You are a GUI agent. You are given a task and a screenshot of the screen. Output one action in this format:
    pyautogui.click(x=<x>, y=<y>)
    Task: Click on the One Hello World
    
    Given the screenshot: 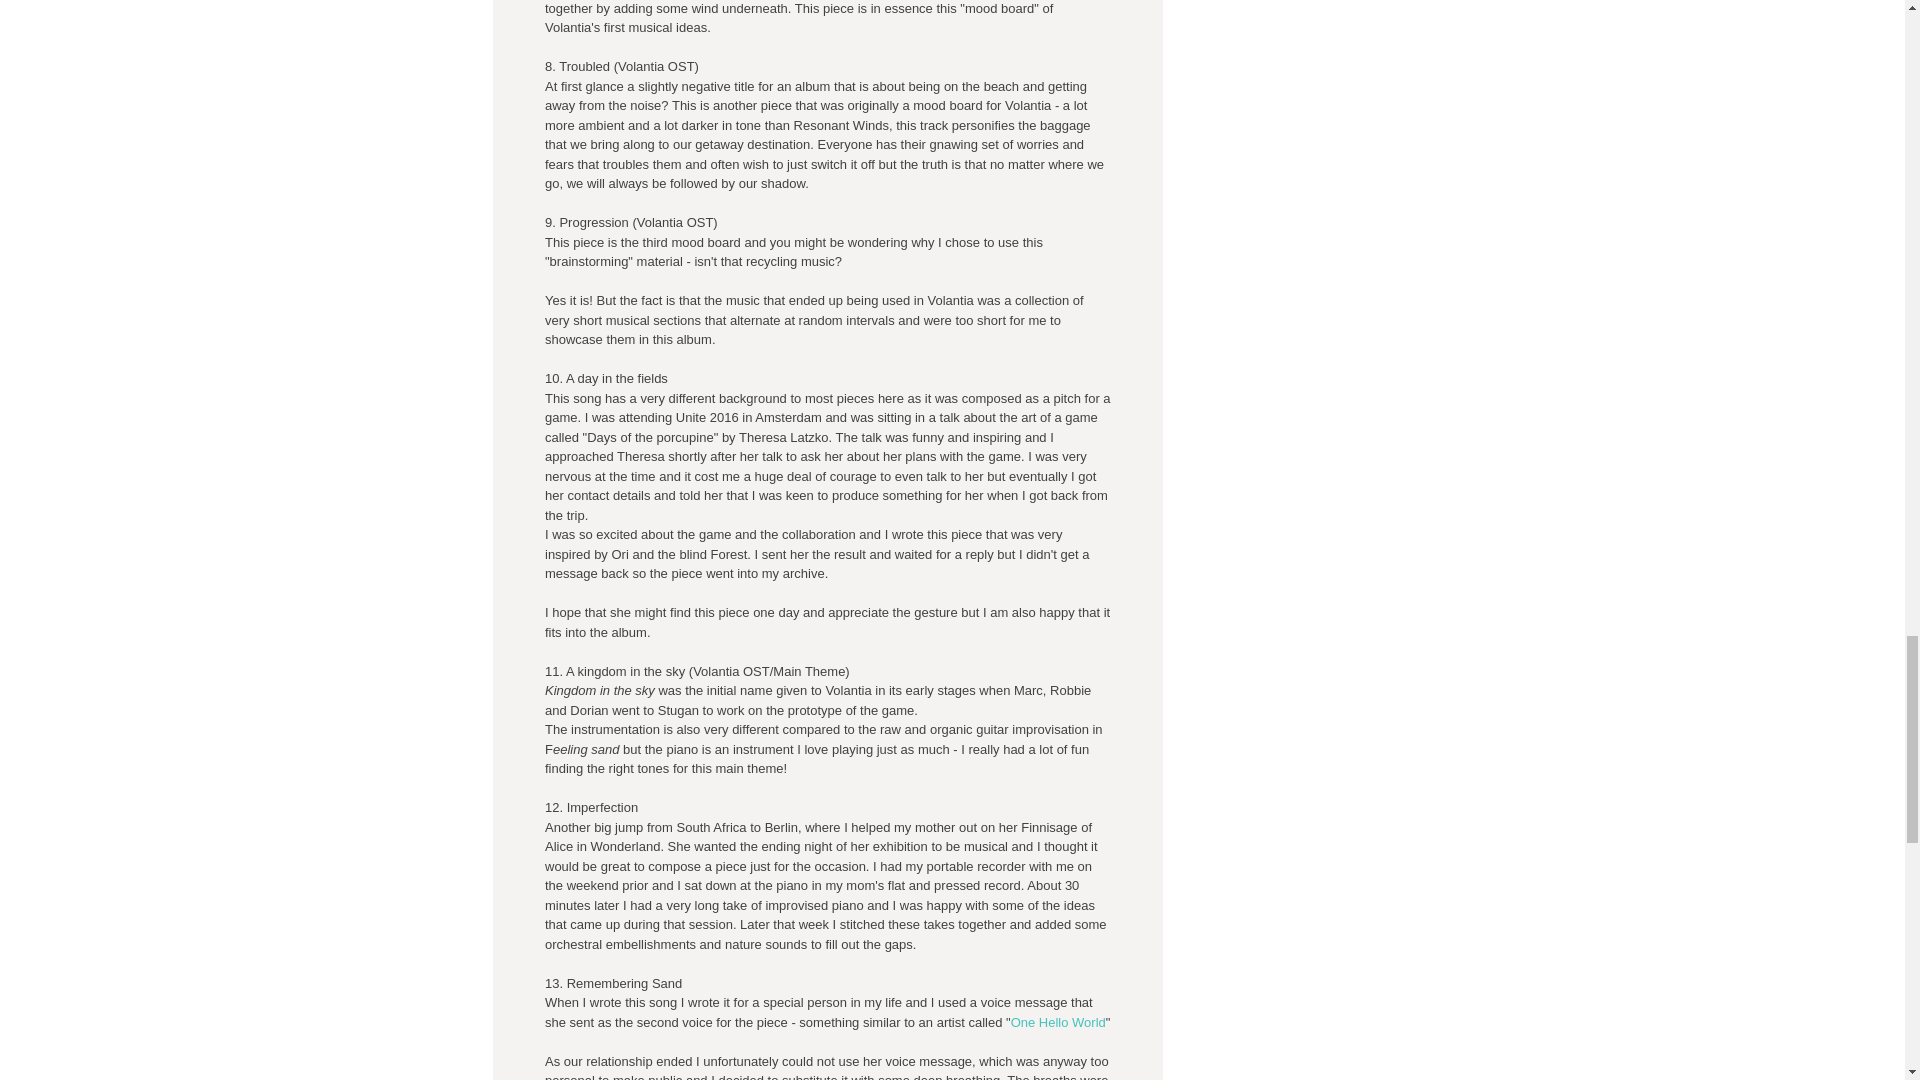 What is the action you would take?
    pyautogui.click(x=1057, y=1022)
    